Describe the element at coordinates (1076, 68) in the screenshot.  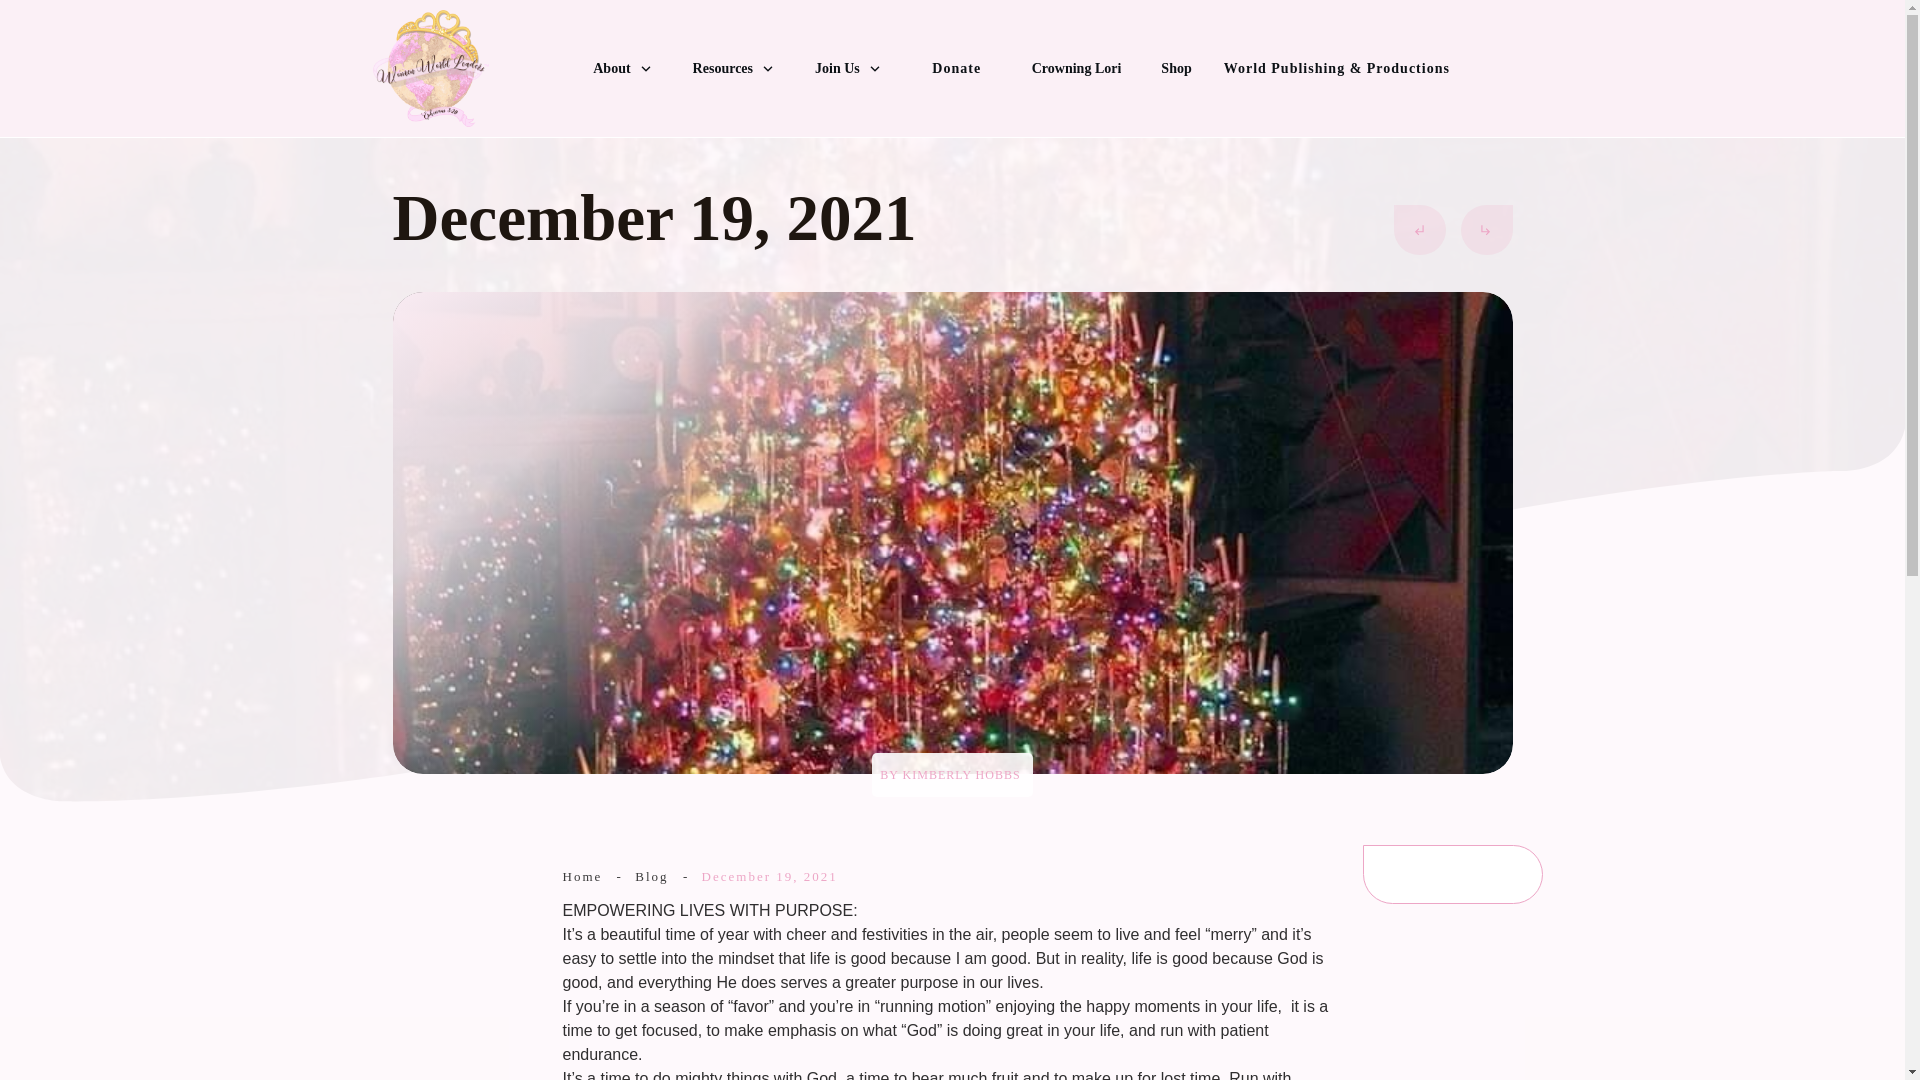
I see `Crowning Lori` at that location.